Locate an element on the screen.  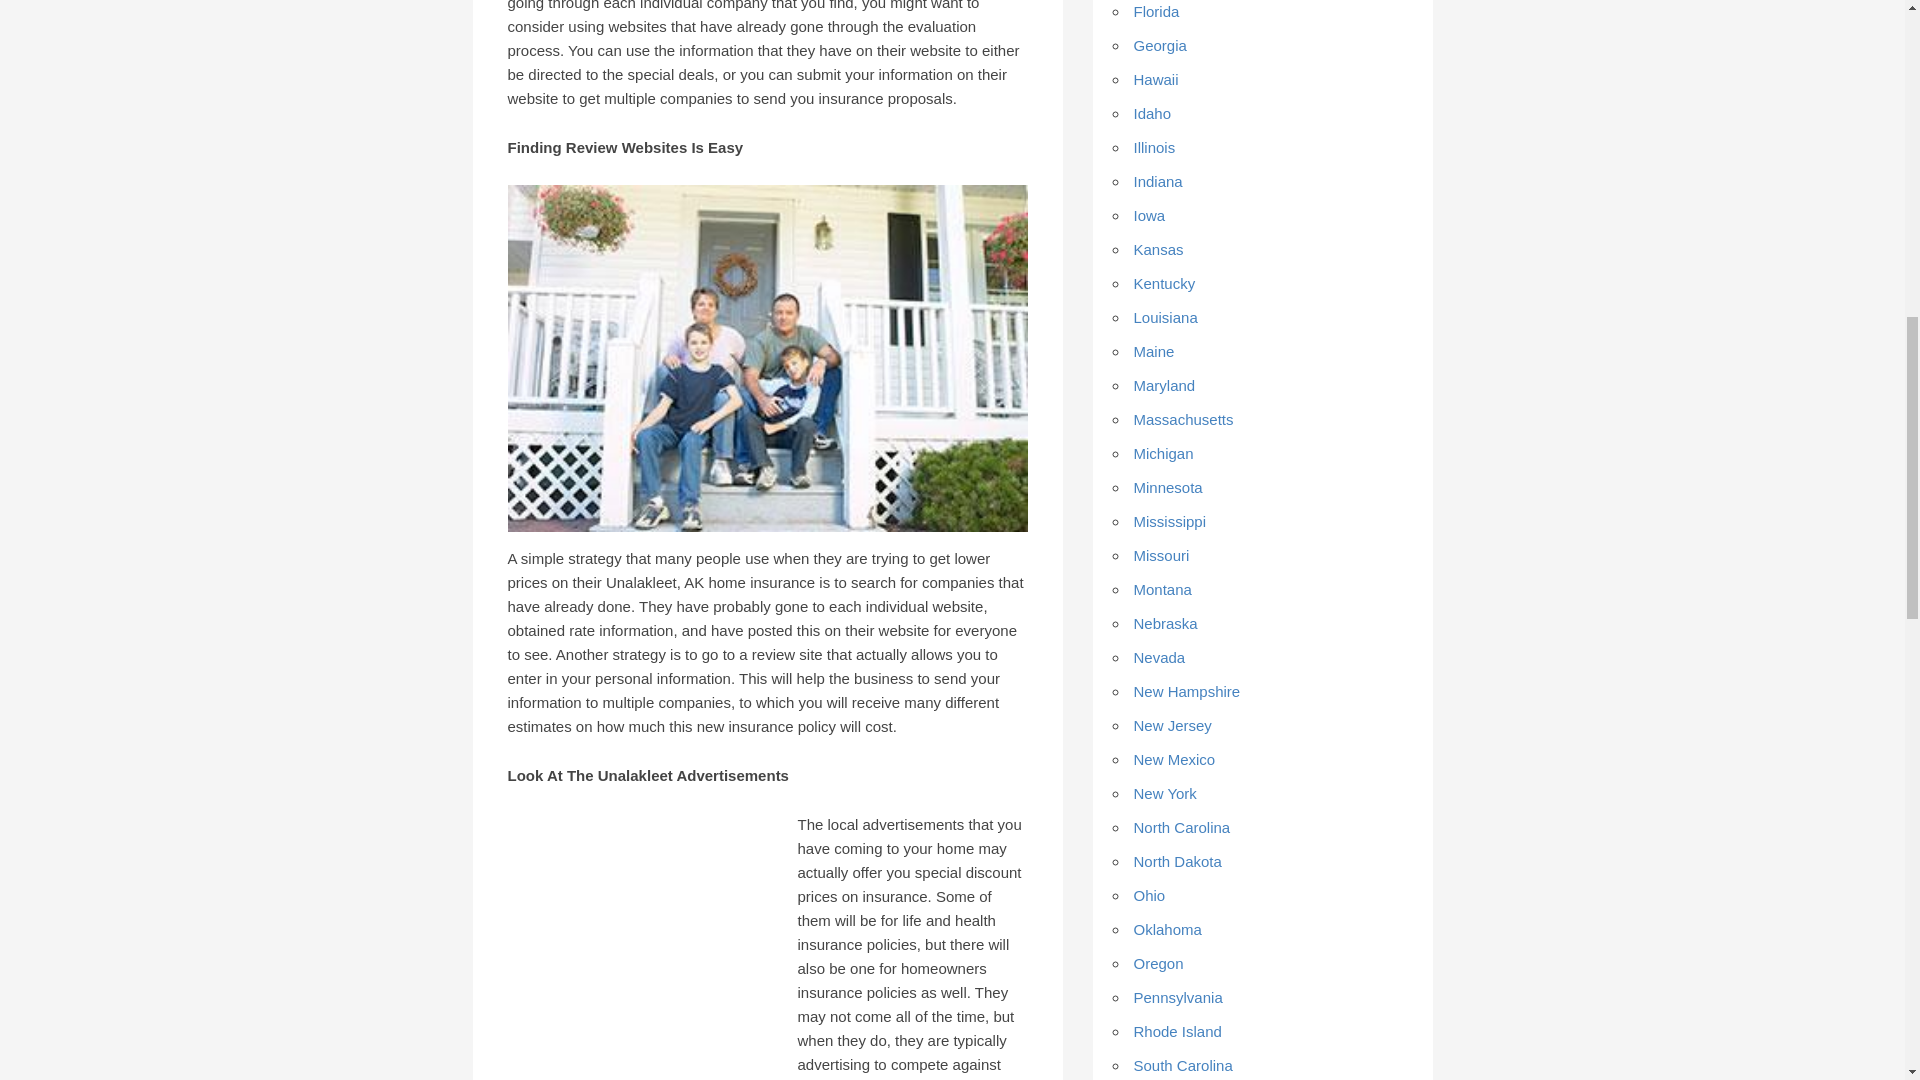
Mississippi is located at coordinates (1170, 522).